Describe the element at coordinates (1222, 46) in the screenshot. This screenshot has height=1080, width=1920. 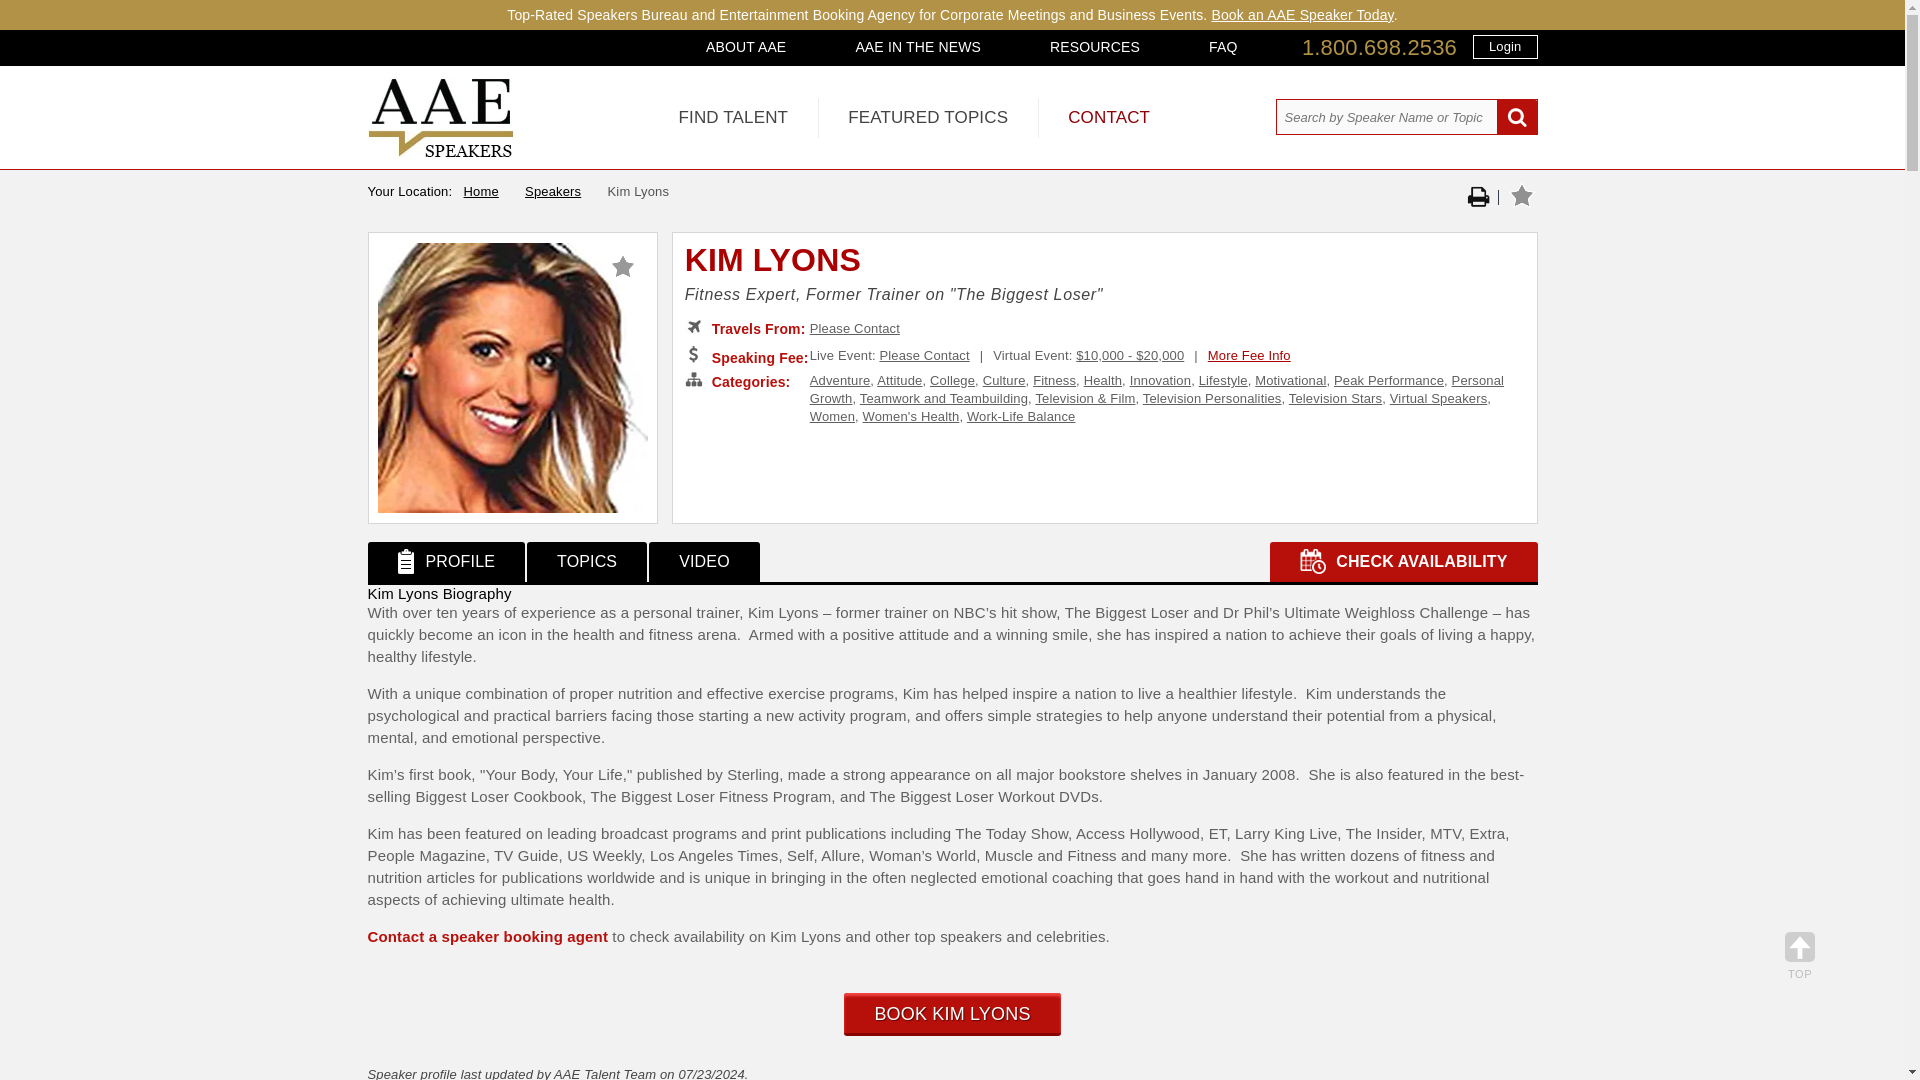
I see `FAQ` at that location.